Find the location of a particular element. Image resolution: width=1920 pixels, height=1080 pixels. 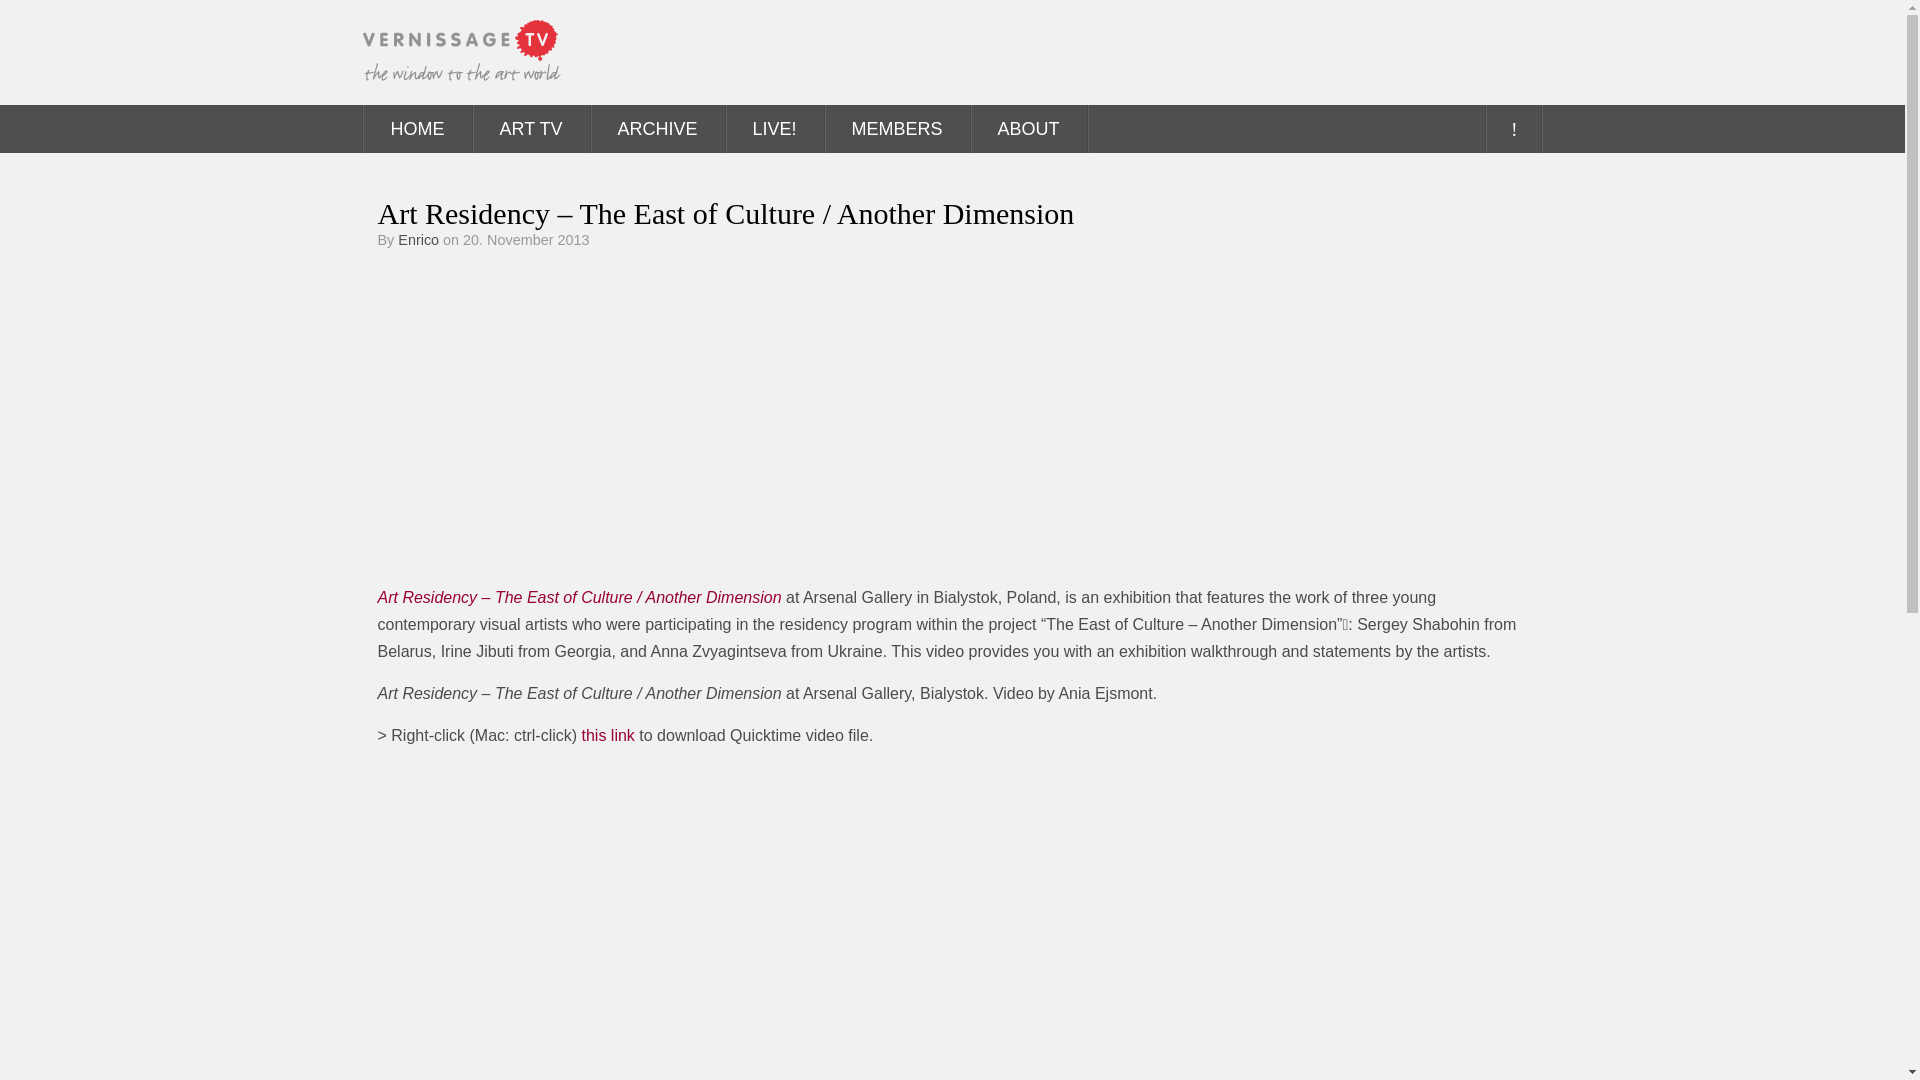

LIVE! is located at coordinates (774, 128).